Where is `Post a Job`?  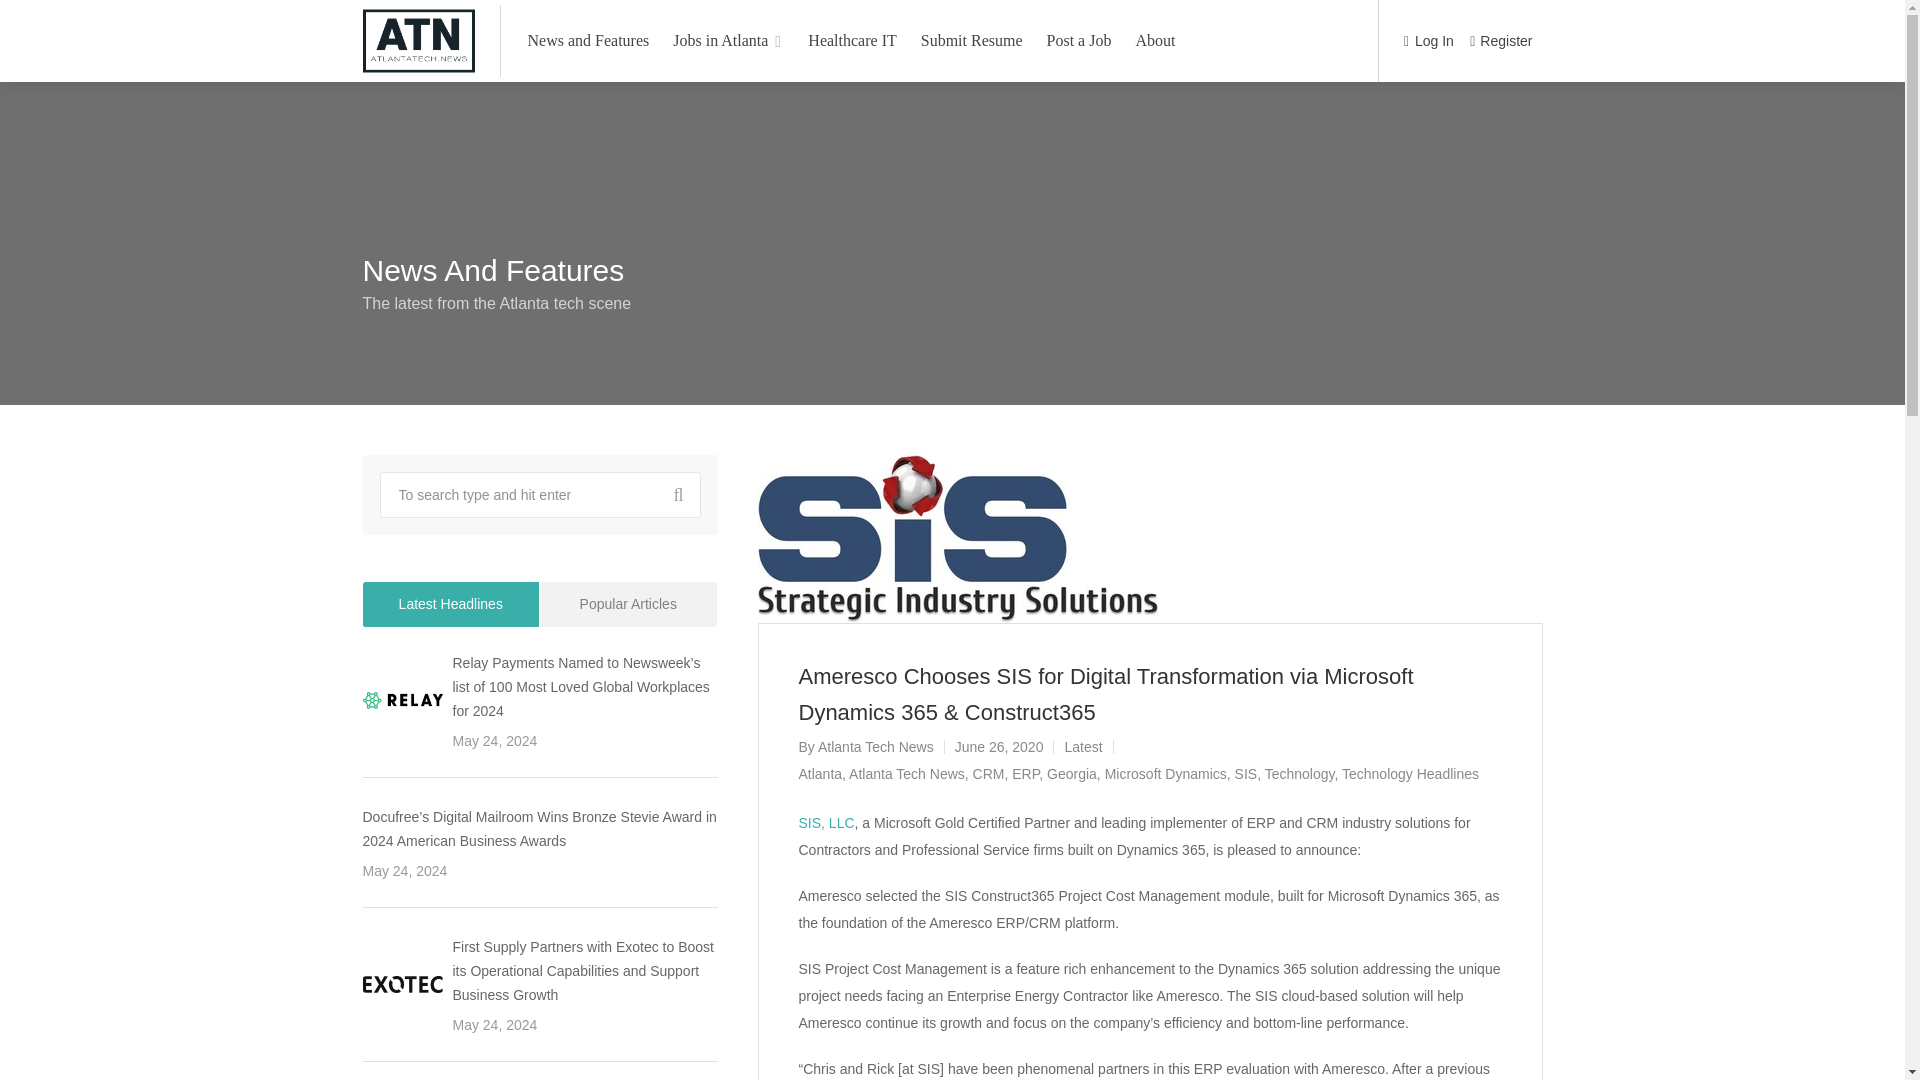 Post a Job is located at coordinates (1080, 40).